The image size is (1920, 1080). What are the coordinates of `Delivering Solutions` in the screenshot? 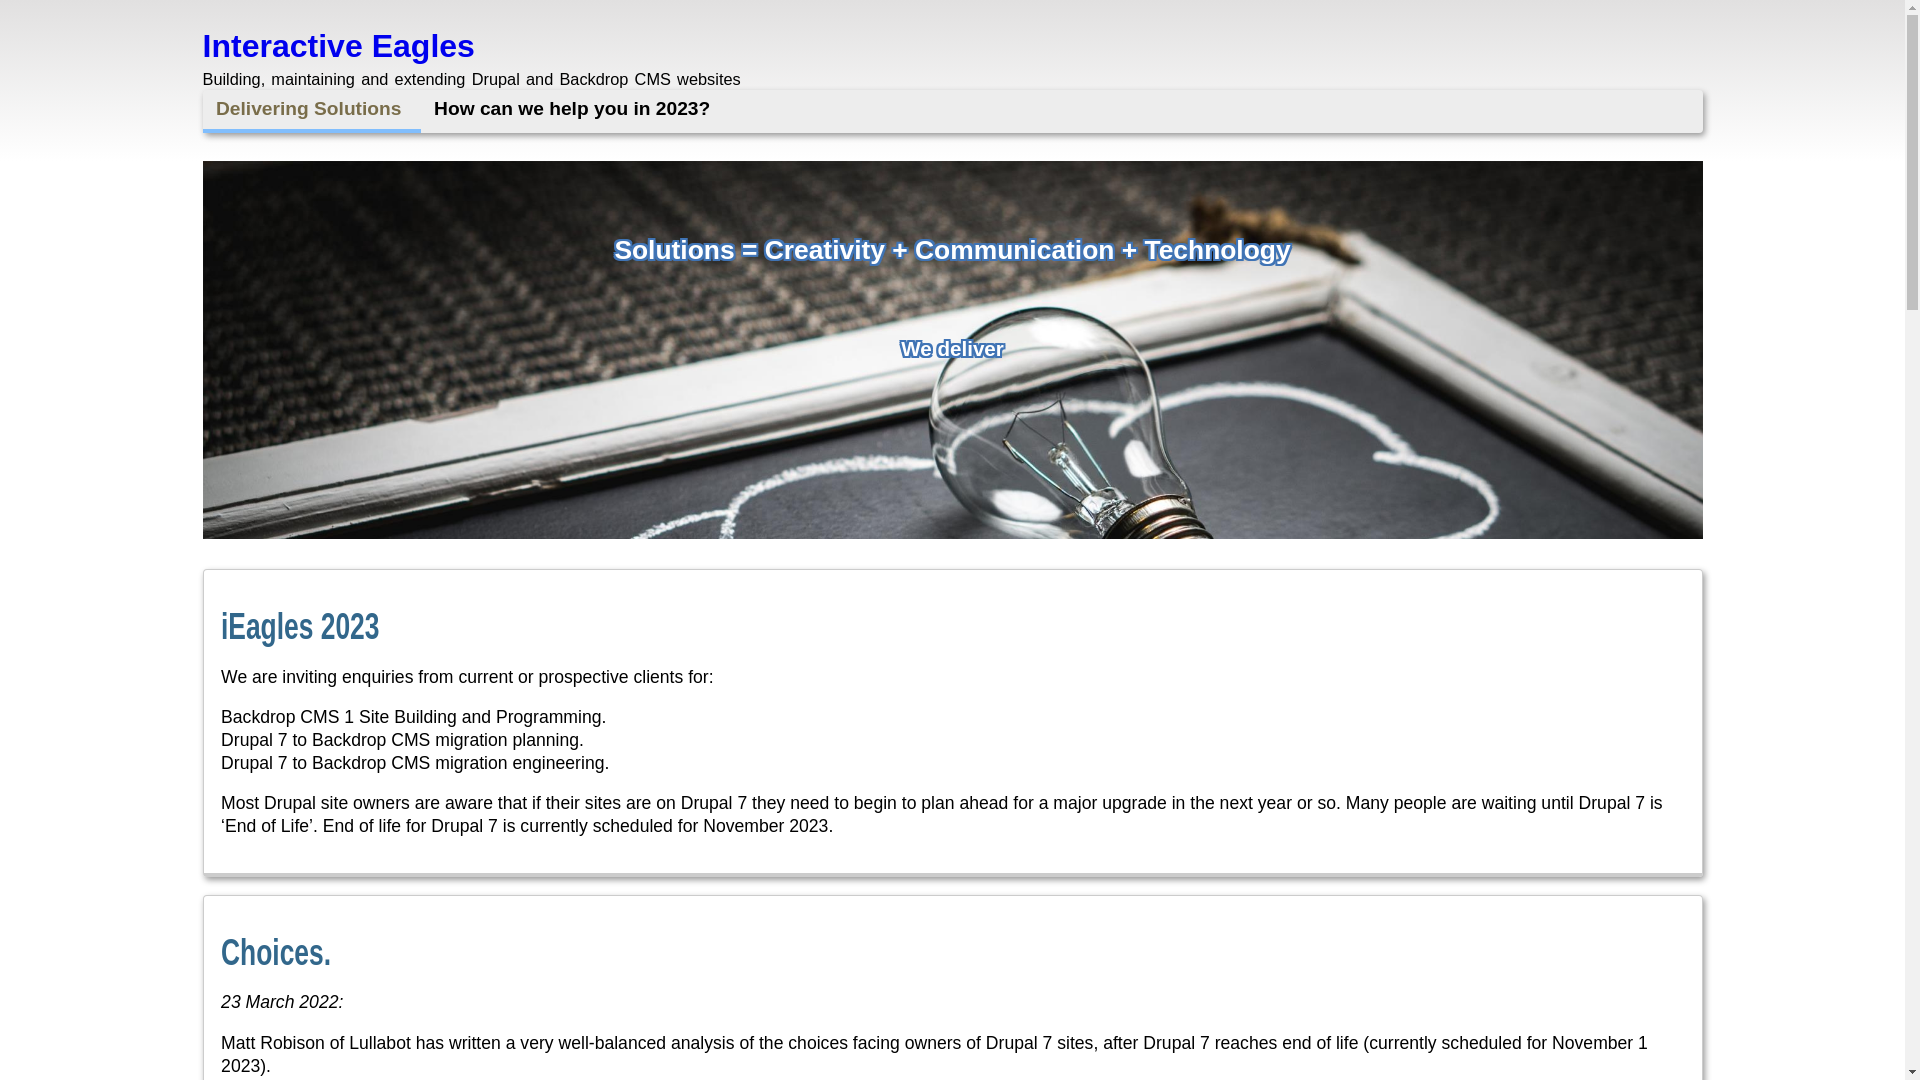 It's located at (311, 111).